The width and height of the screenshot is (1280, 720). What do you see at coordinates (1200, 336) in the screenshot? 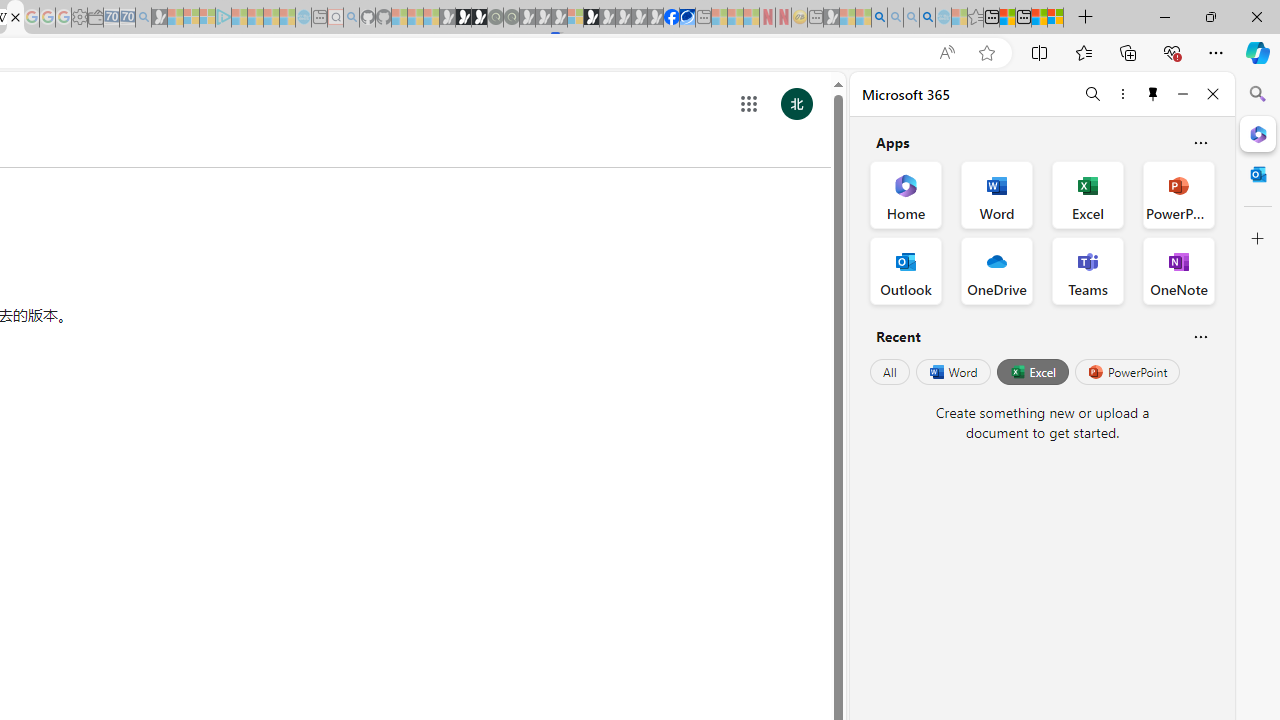
I see `Is this helpful?` at bounding box center [1200, 336].